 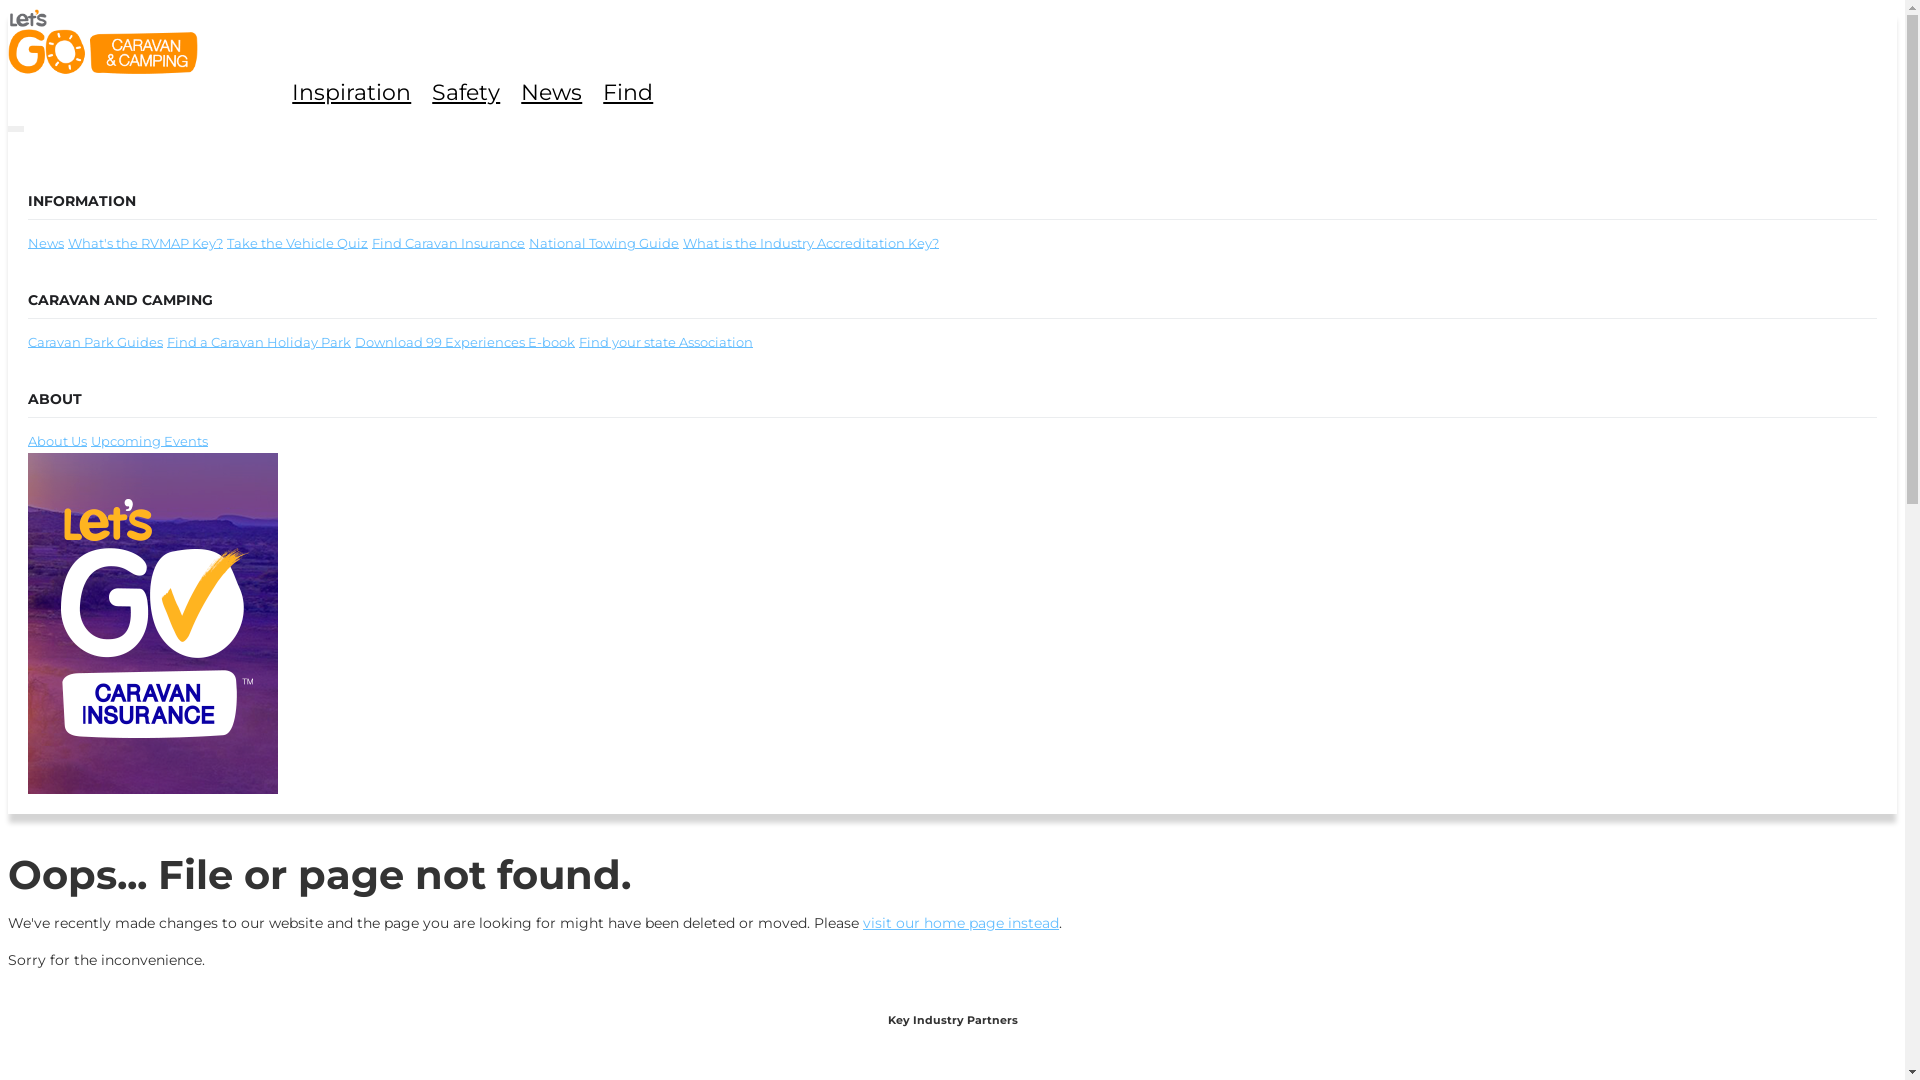 What do you see at coordinates (259, 342) in the screenshot?
I see `Find a Caravan Holiday Park` at bounding box center [259, 342].